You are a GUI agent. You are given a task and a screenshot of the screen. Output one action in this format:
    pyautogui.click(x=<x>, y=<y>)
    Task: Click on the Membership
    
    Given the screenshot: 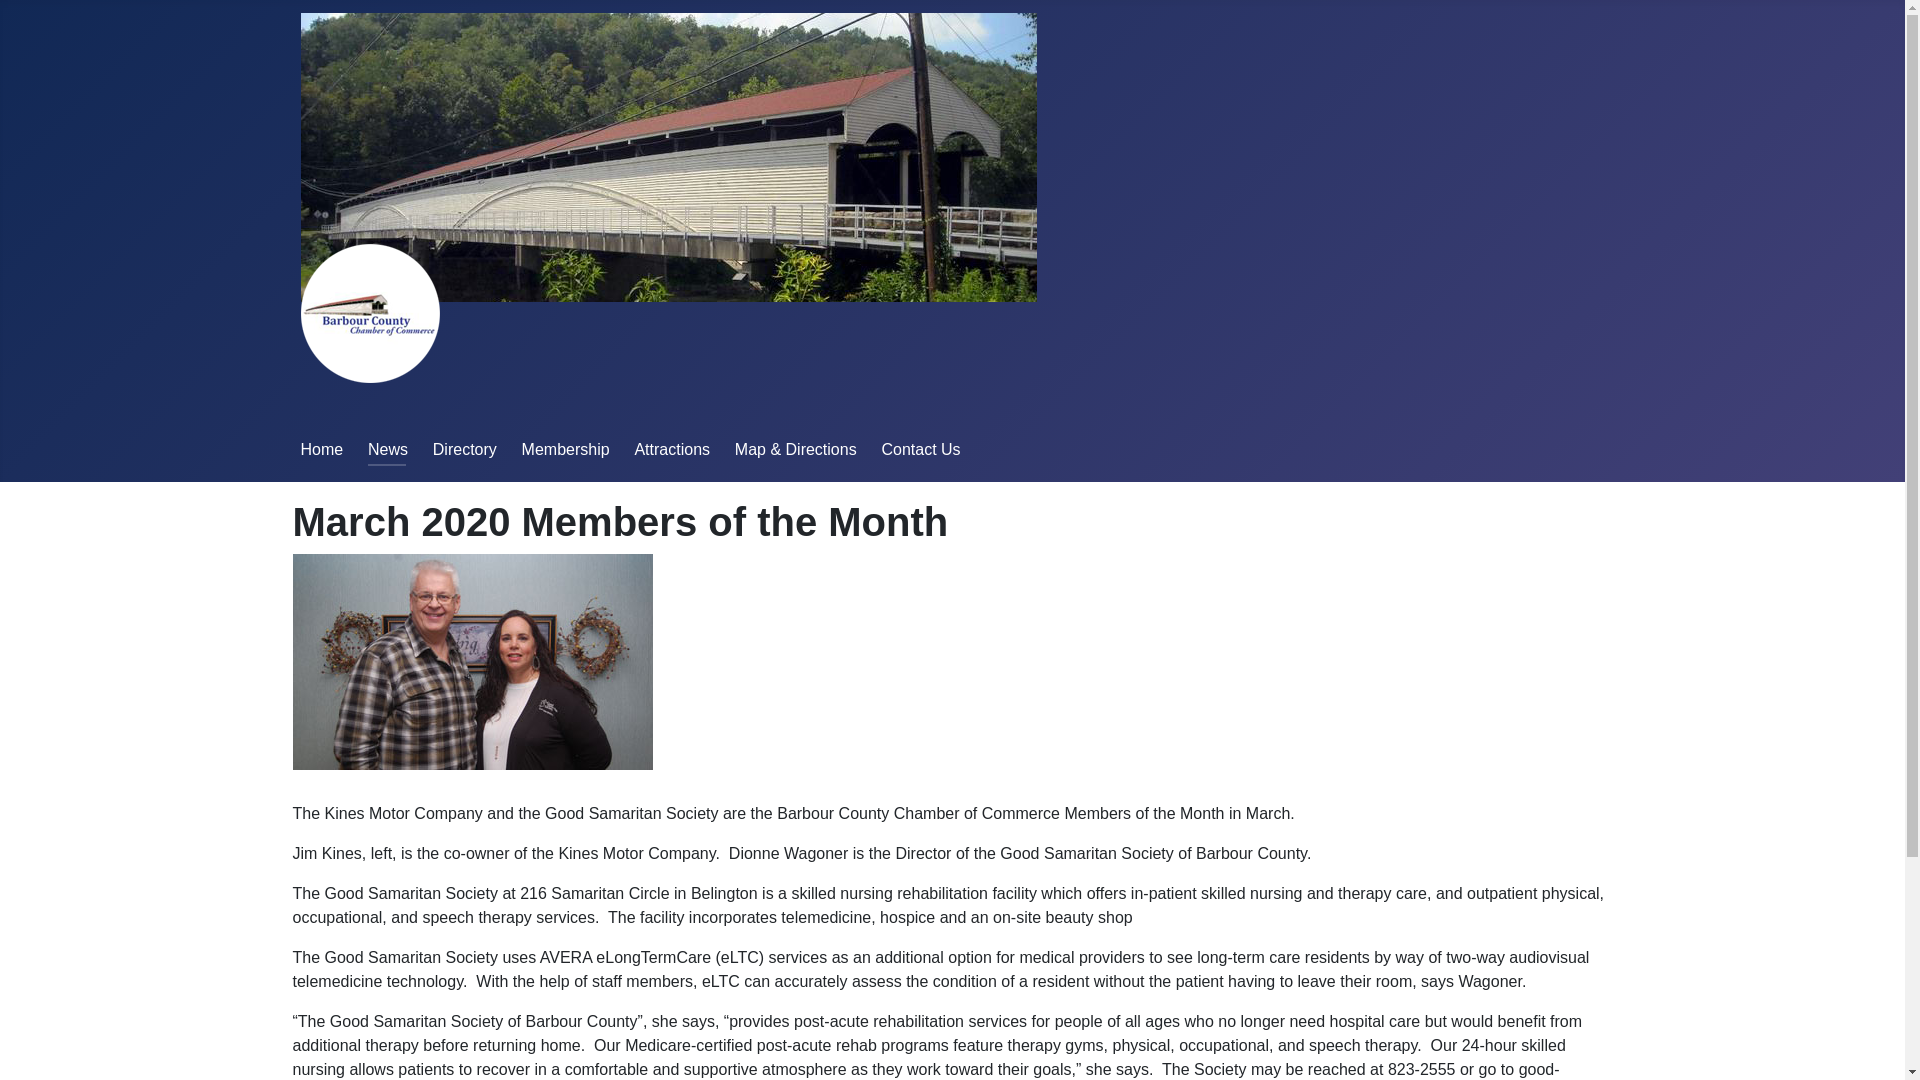 What is the action you would take?
    pyautogui.click(x=566, y=448)
    